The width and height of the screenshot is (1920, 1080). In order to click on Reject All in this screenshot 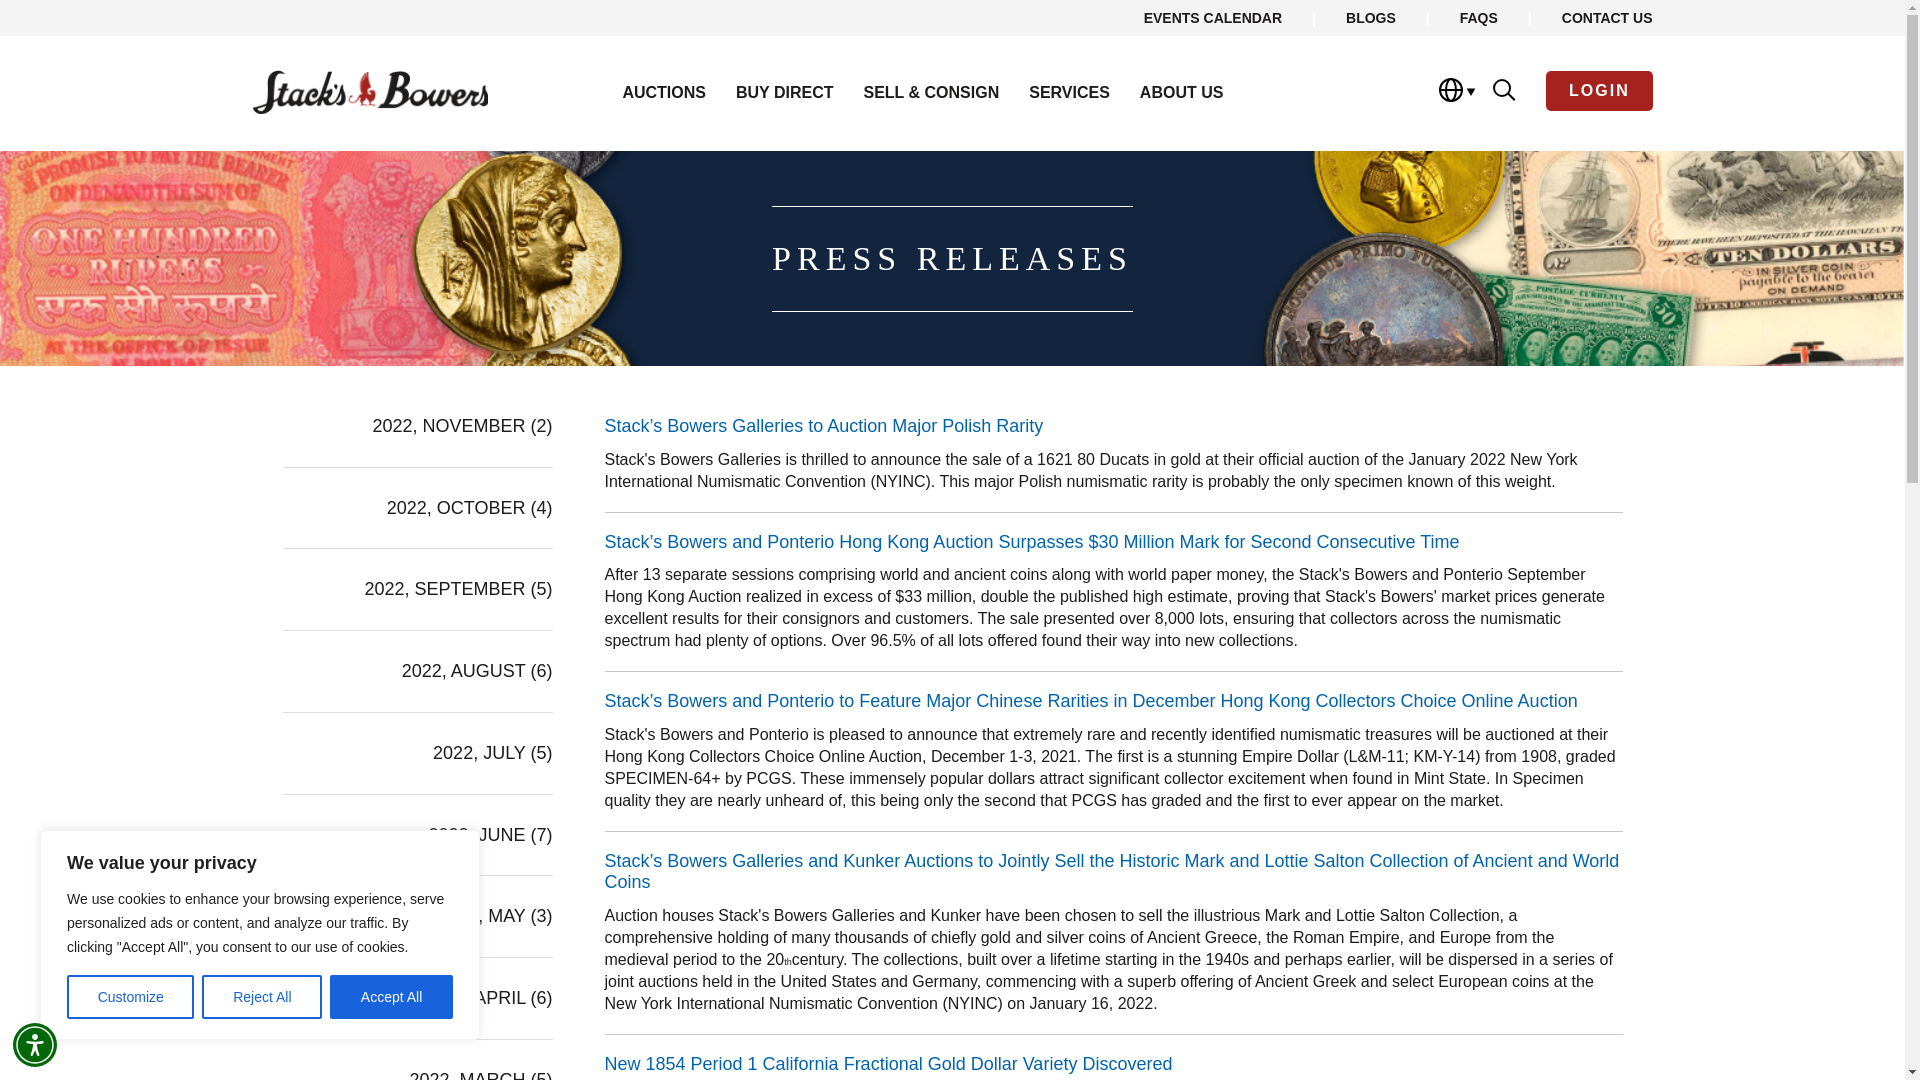, I will do `click(262, 997)`.